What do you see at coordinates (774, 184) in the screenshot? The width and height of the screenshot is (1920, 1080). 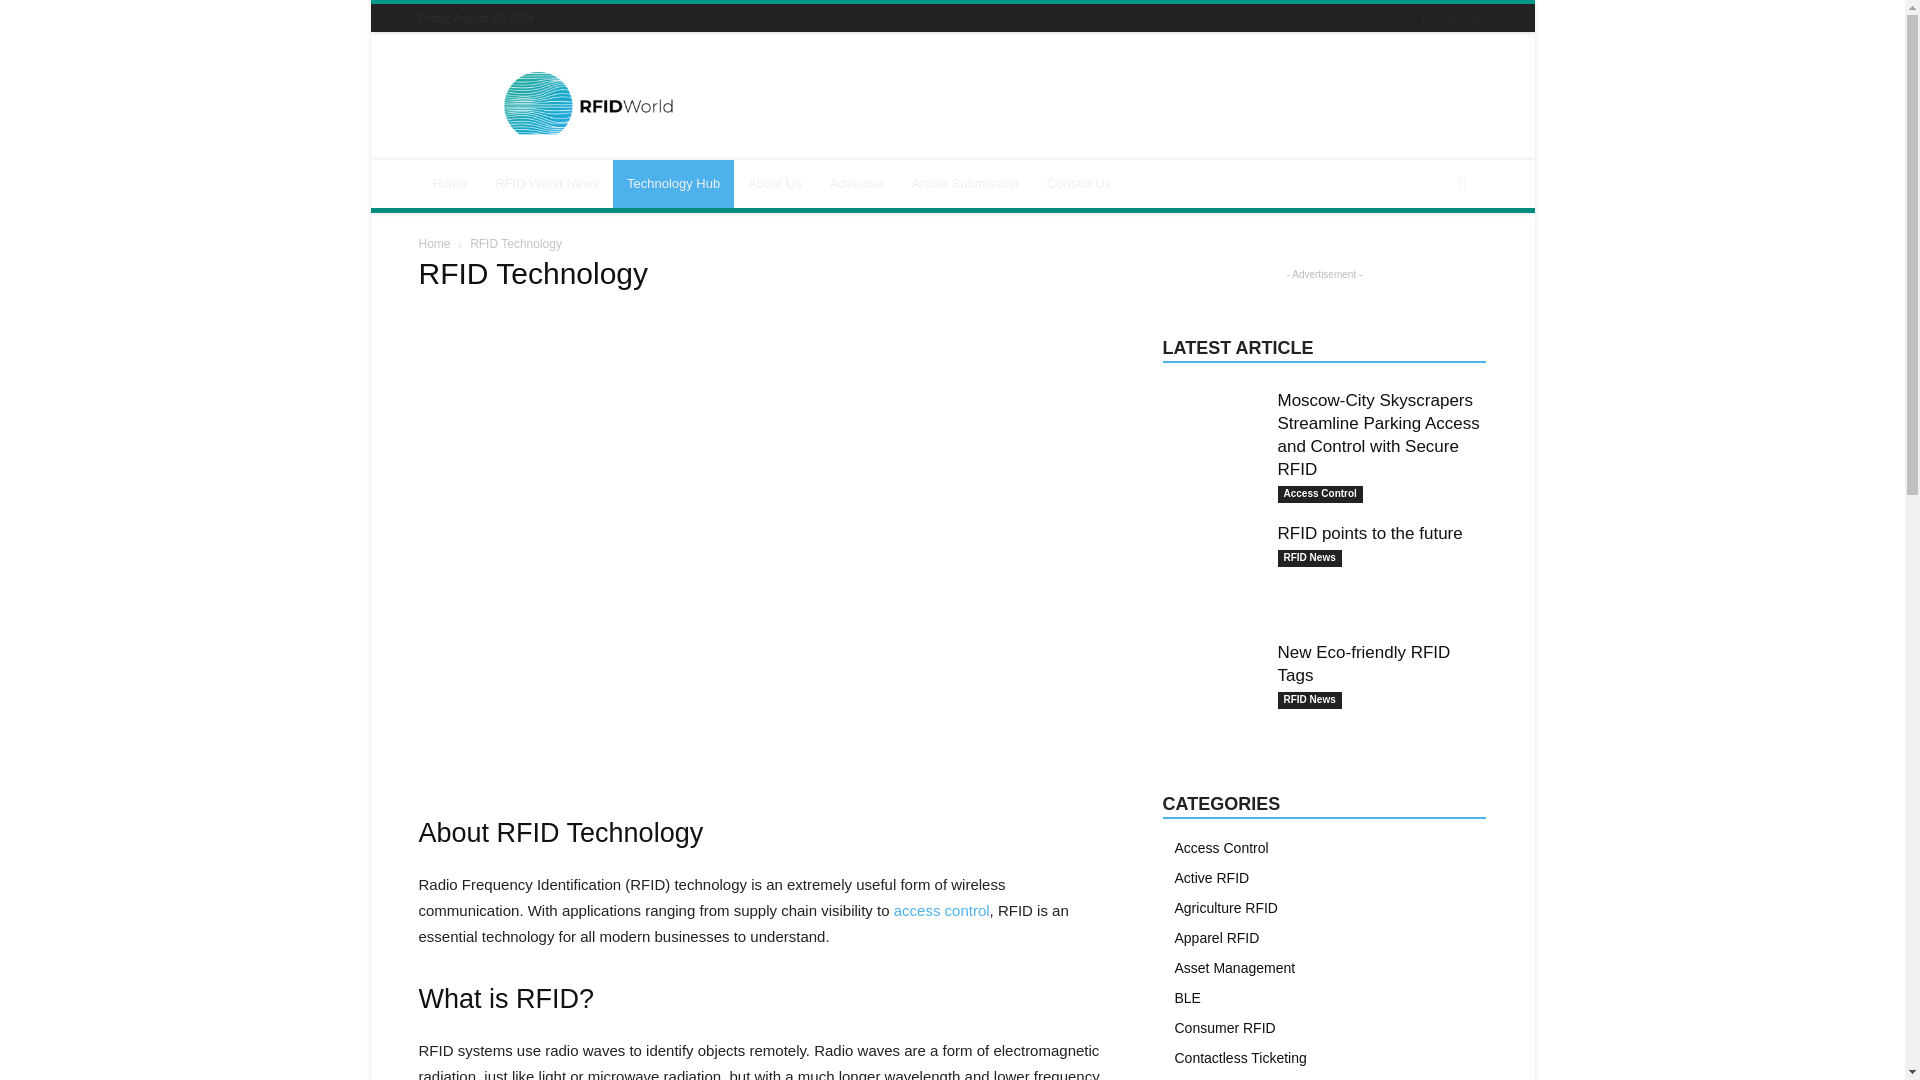 I see `About Us` at bounding box center [774, 184].